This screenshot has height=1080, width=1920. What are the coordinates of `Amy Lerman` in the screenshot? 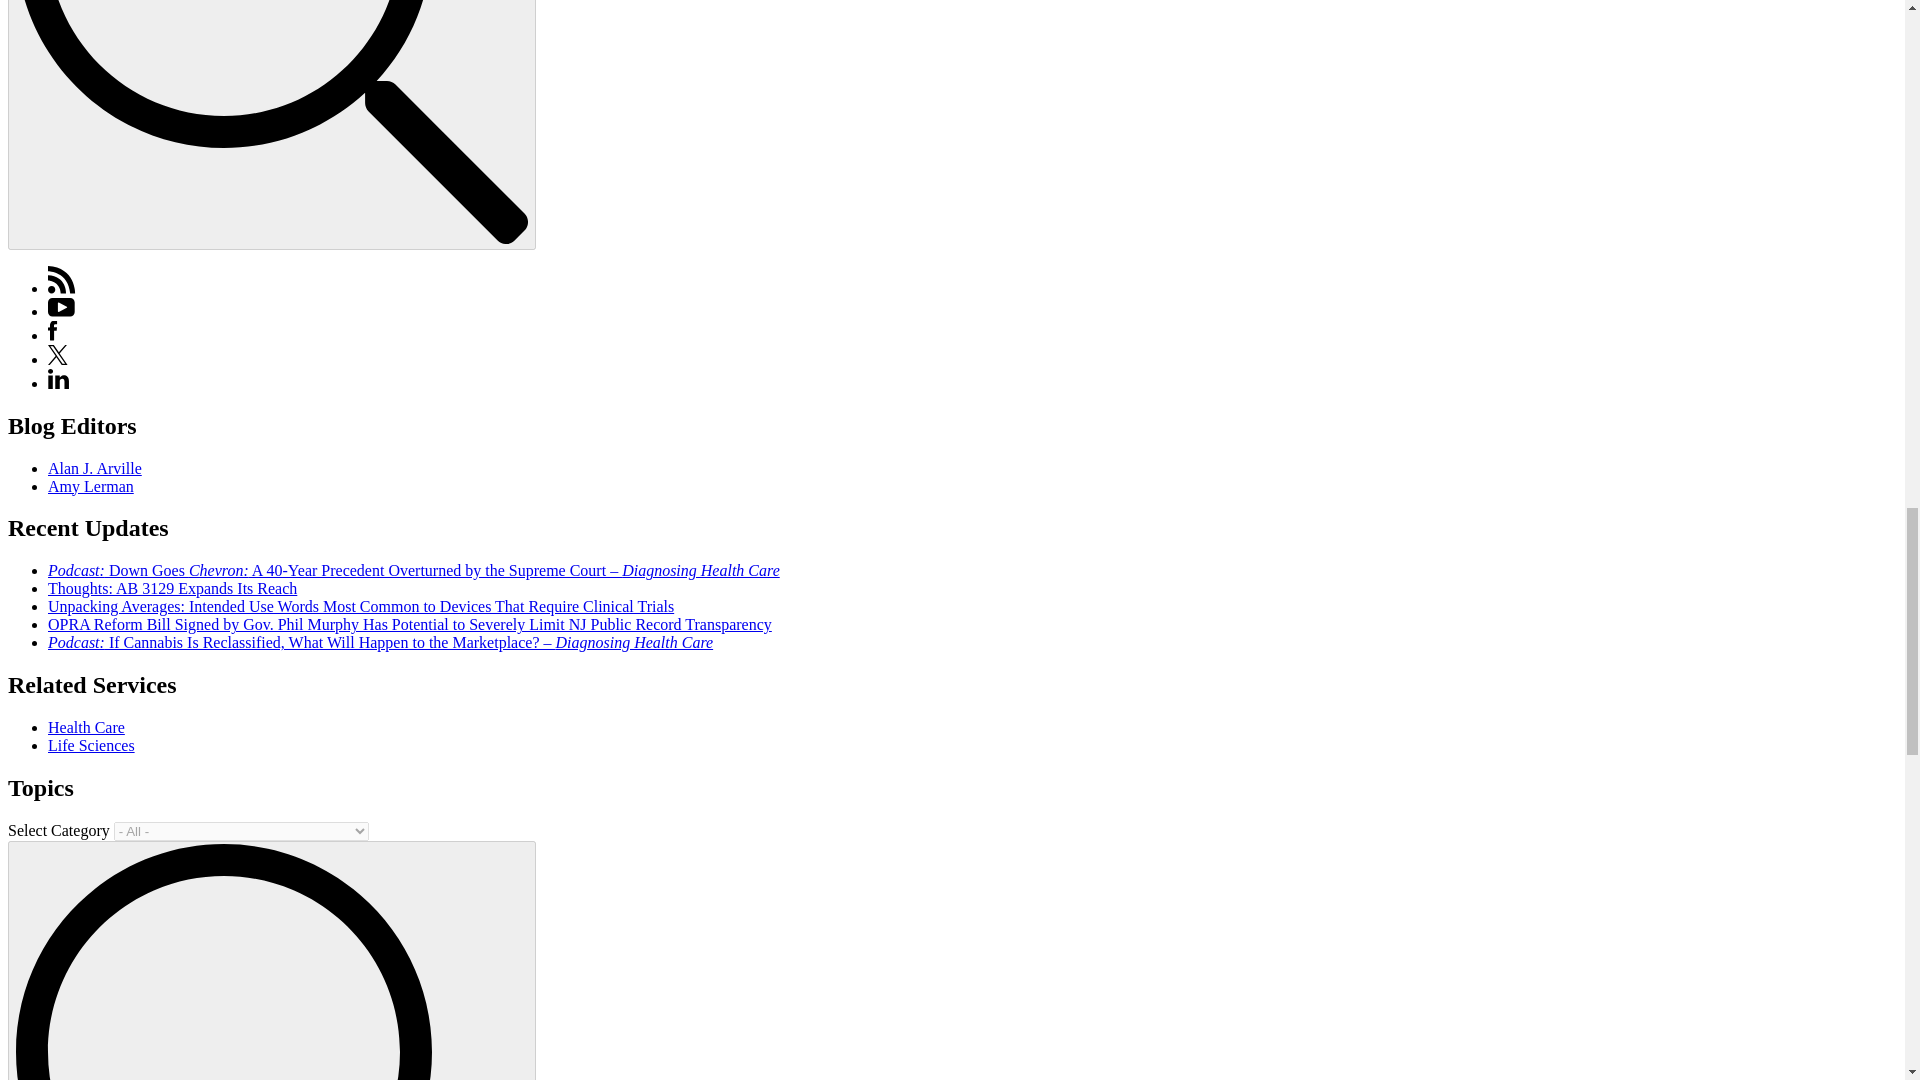 It's located at (91, 486).